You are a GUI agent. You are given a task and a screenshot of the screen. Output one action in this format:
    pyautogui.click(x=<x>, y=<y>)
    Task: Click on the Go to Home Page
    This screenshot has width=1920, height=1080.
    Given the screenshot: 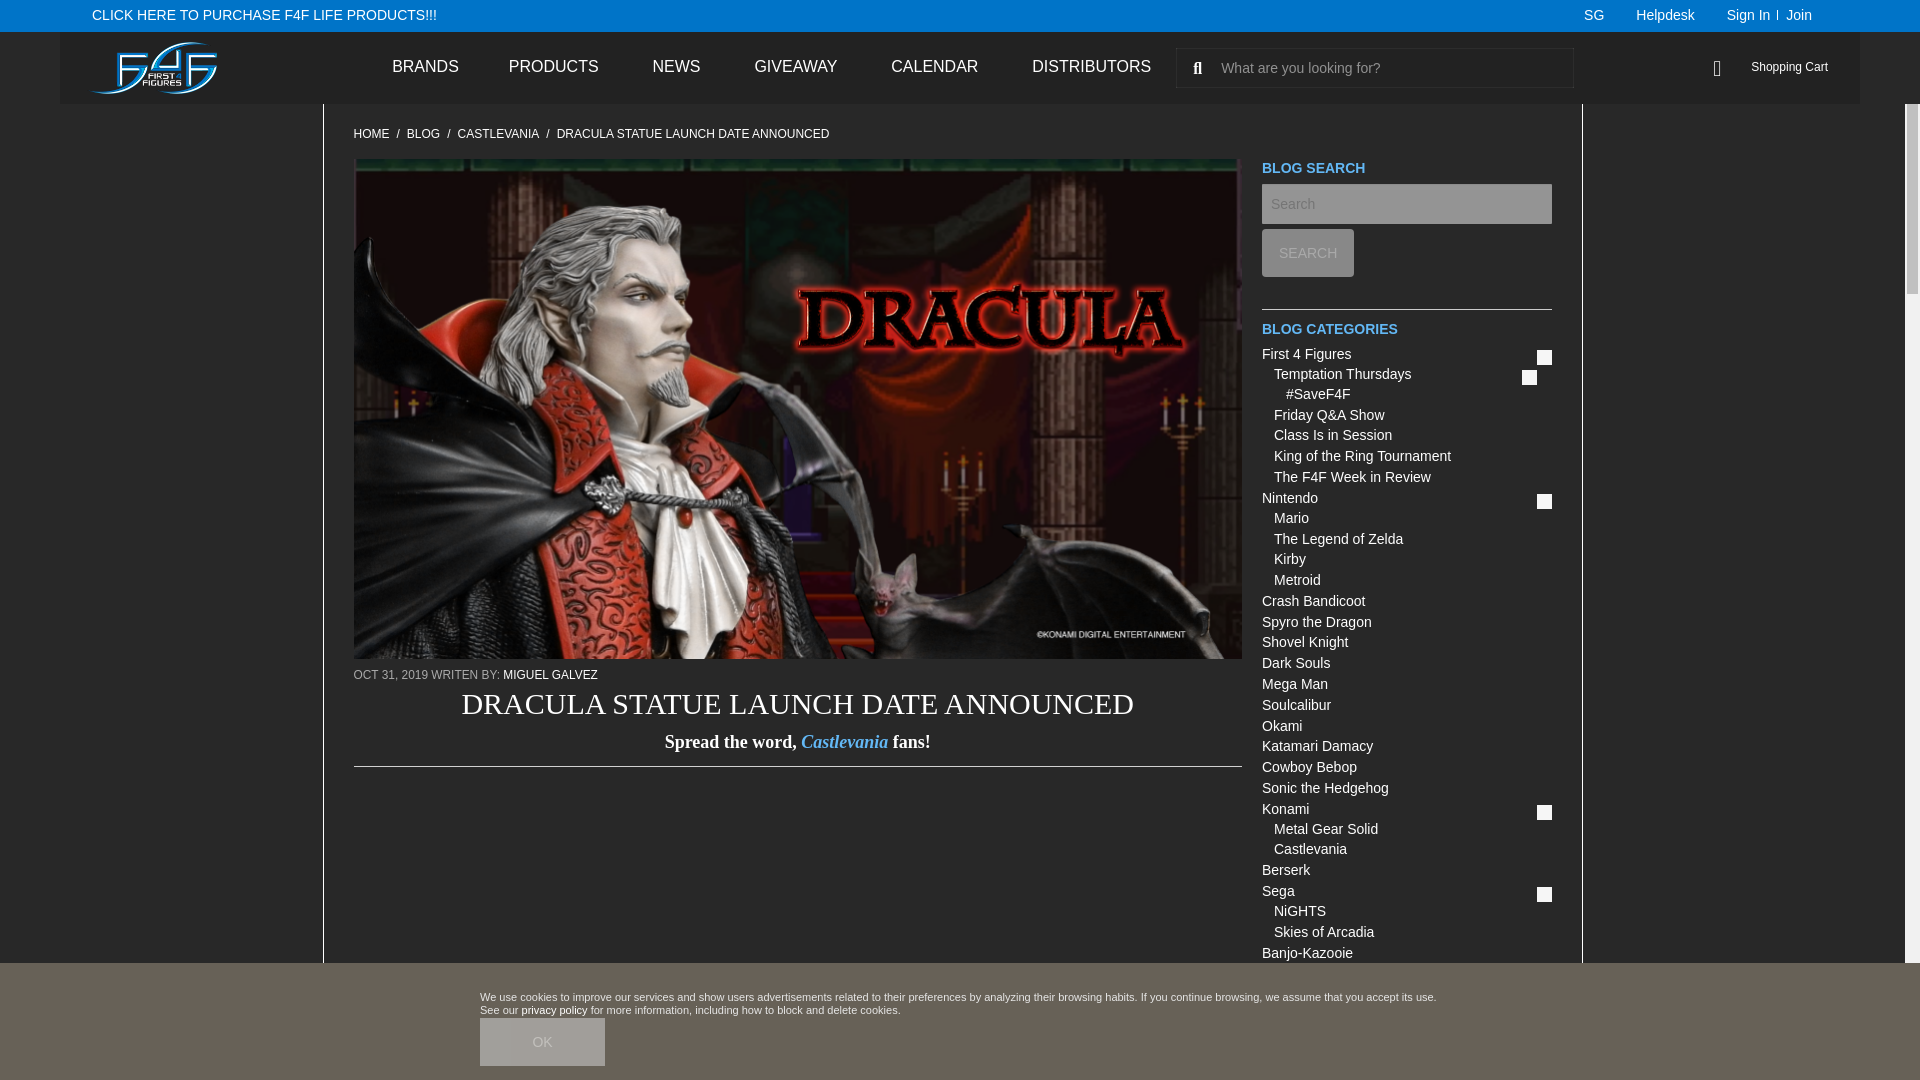 What is the action you would take?
    pyautogui.click(x=371, y=134)
    